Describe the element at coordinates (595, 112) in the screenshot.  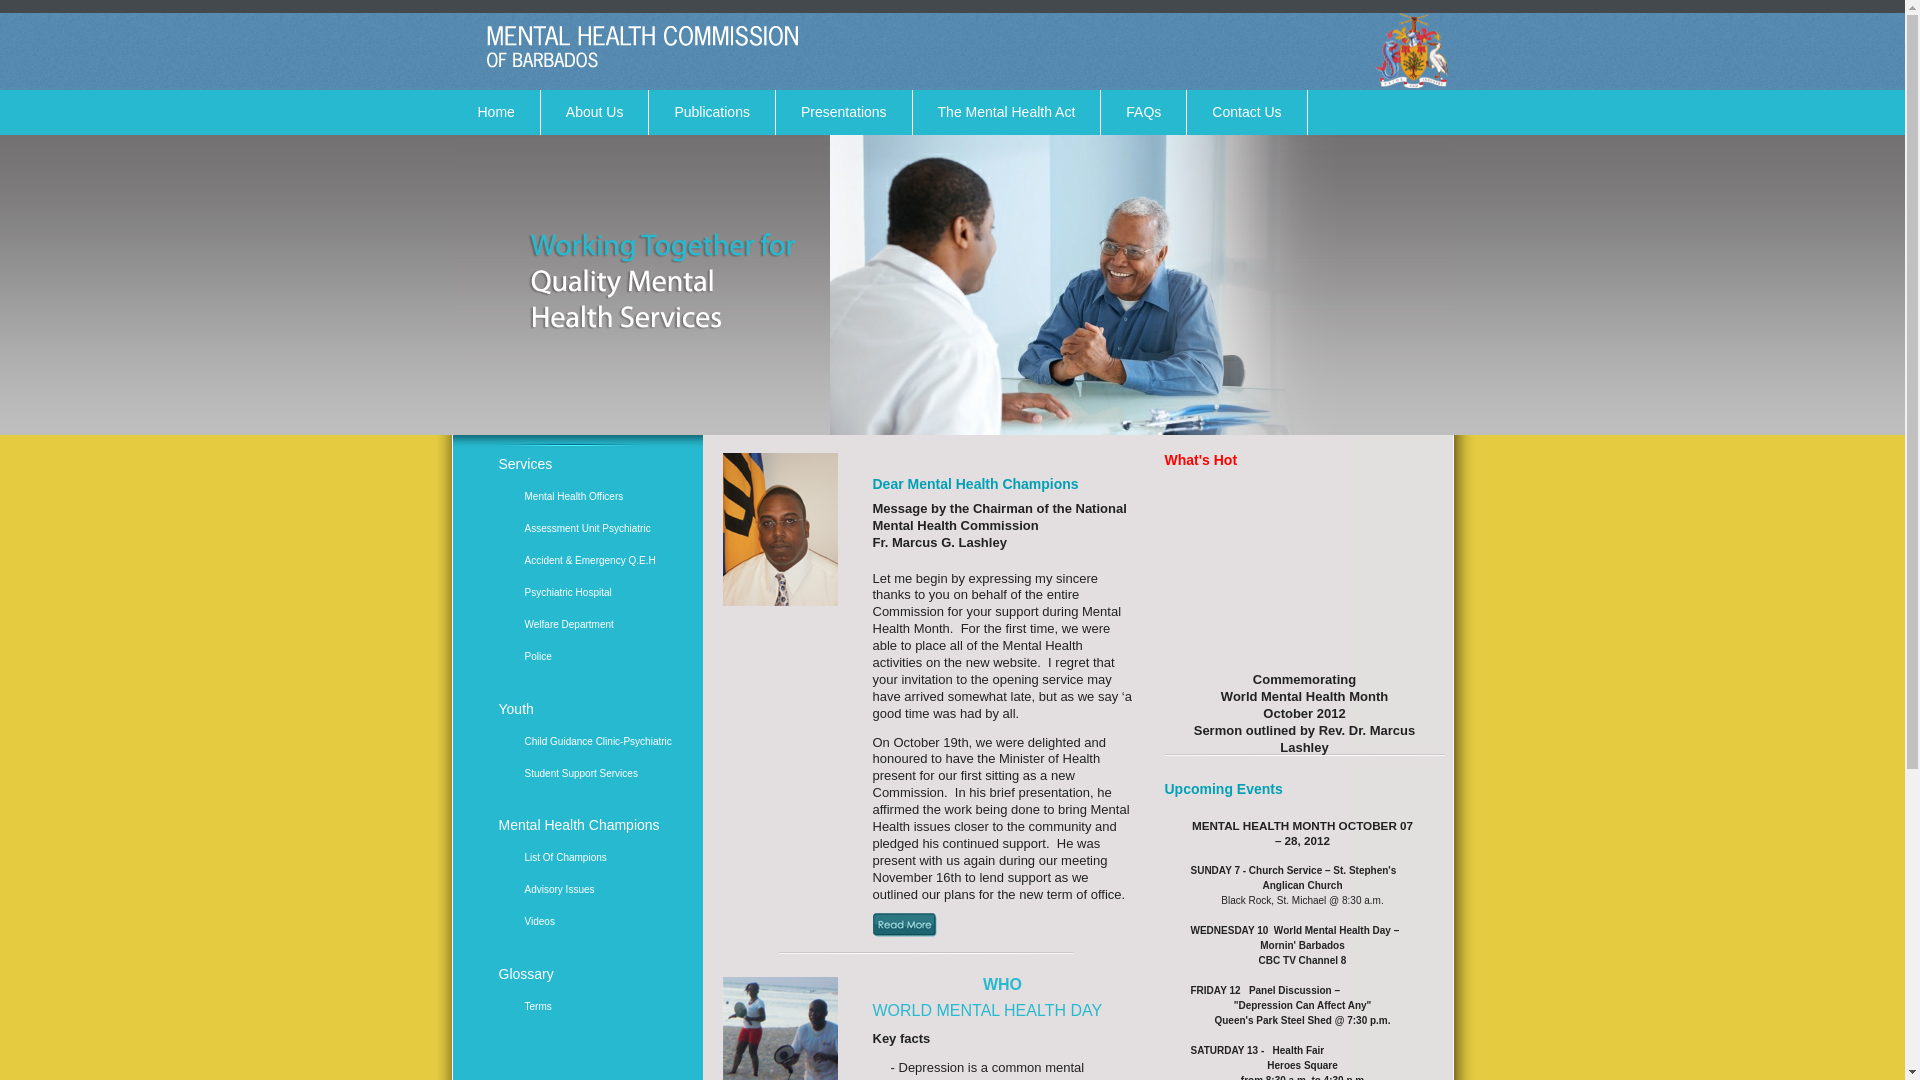
I see `About Us` at that location.